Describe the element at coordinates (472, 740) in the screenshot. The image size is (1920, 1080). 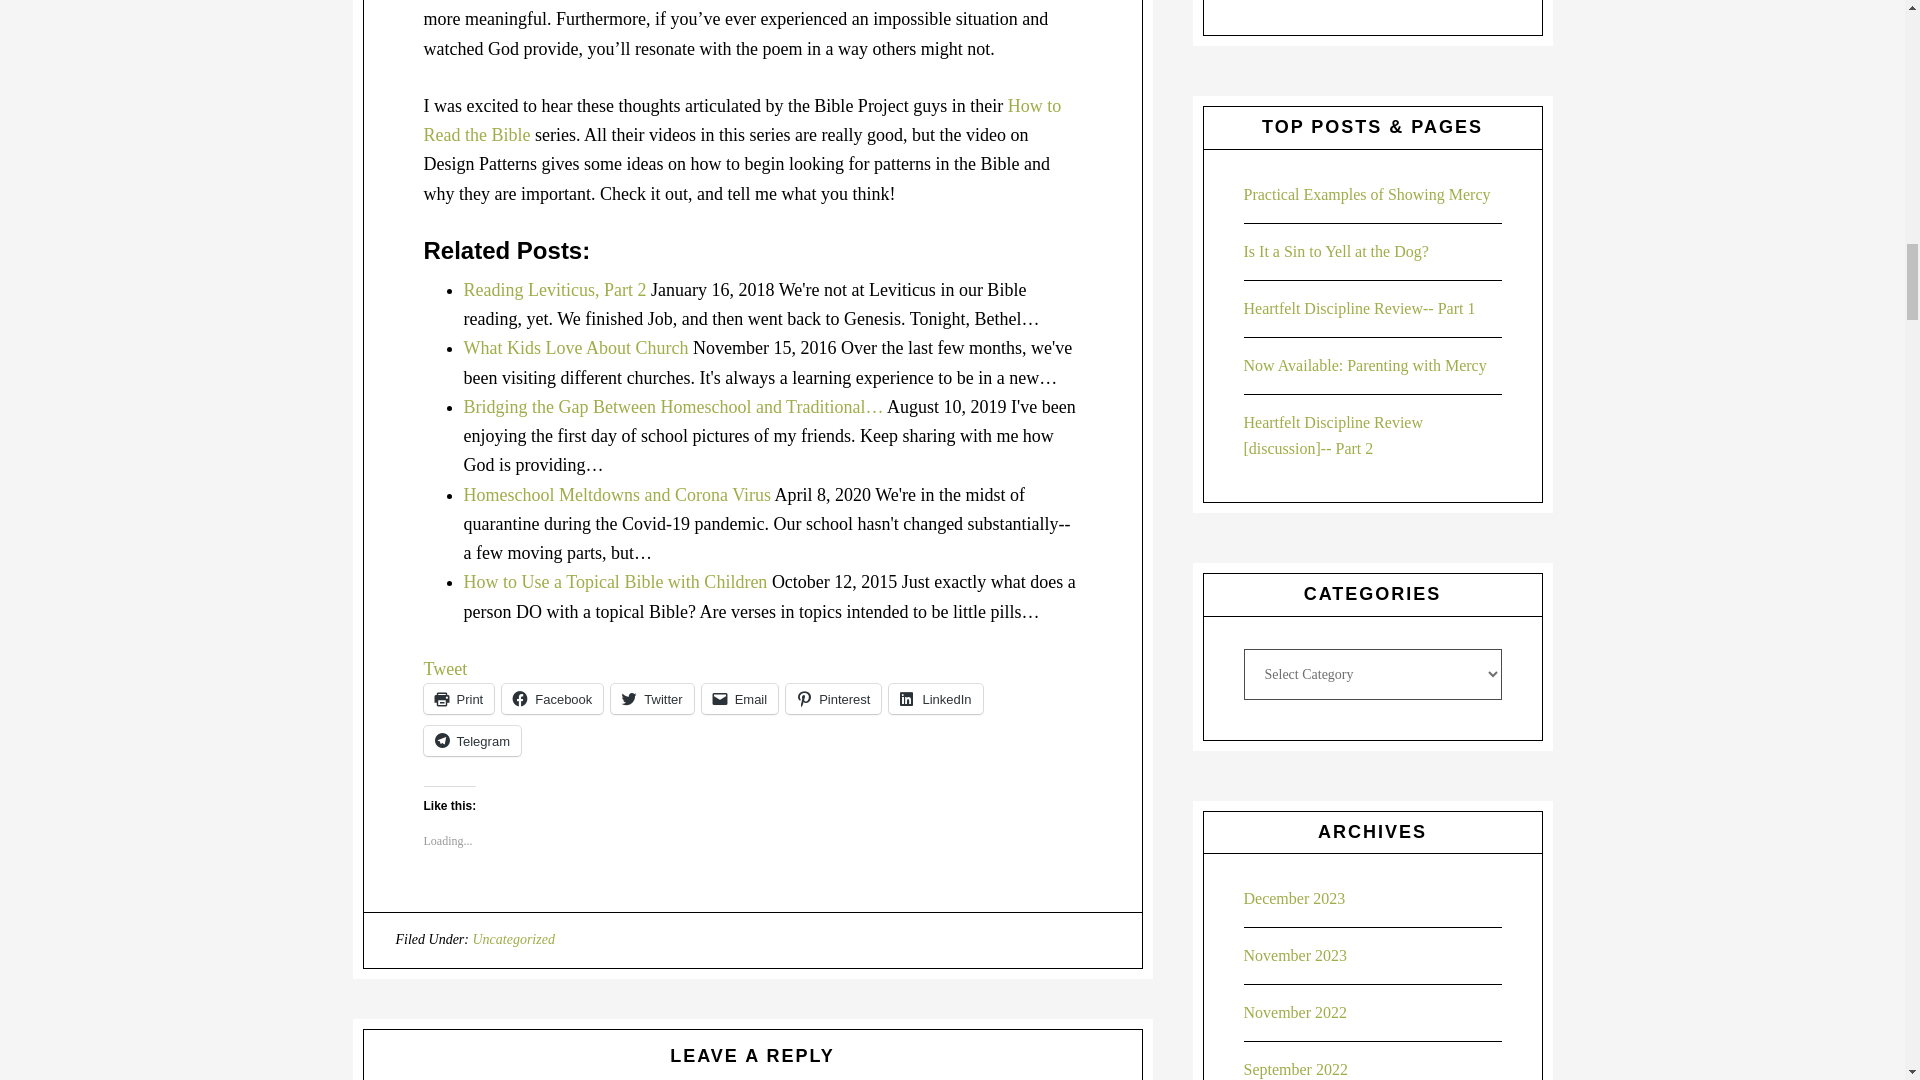
I see `Telegram` at that location.